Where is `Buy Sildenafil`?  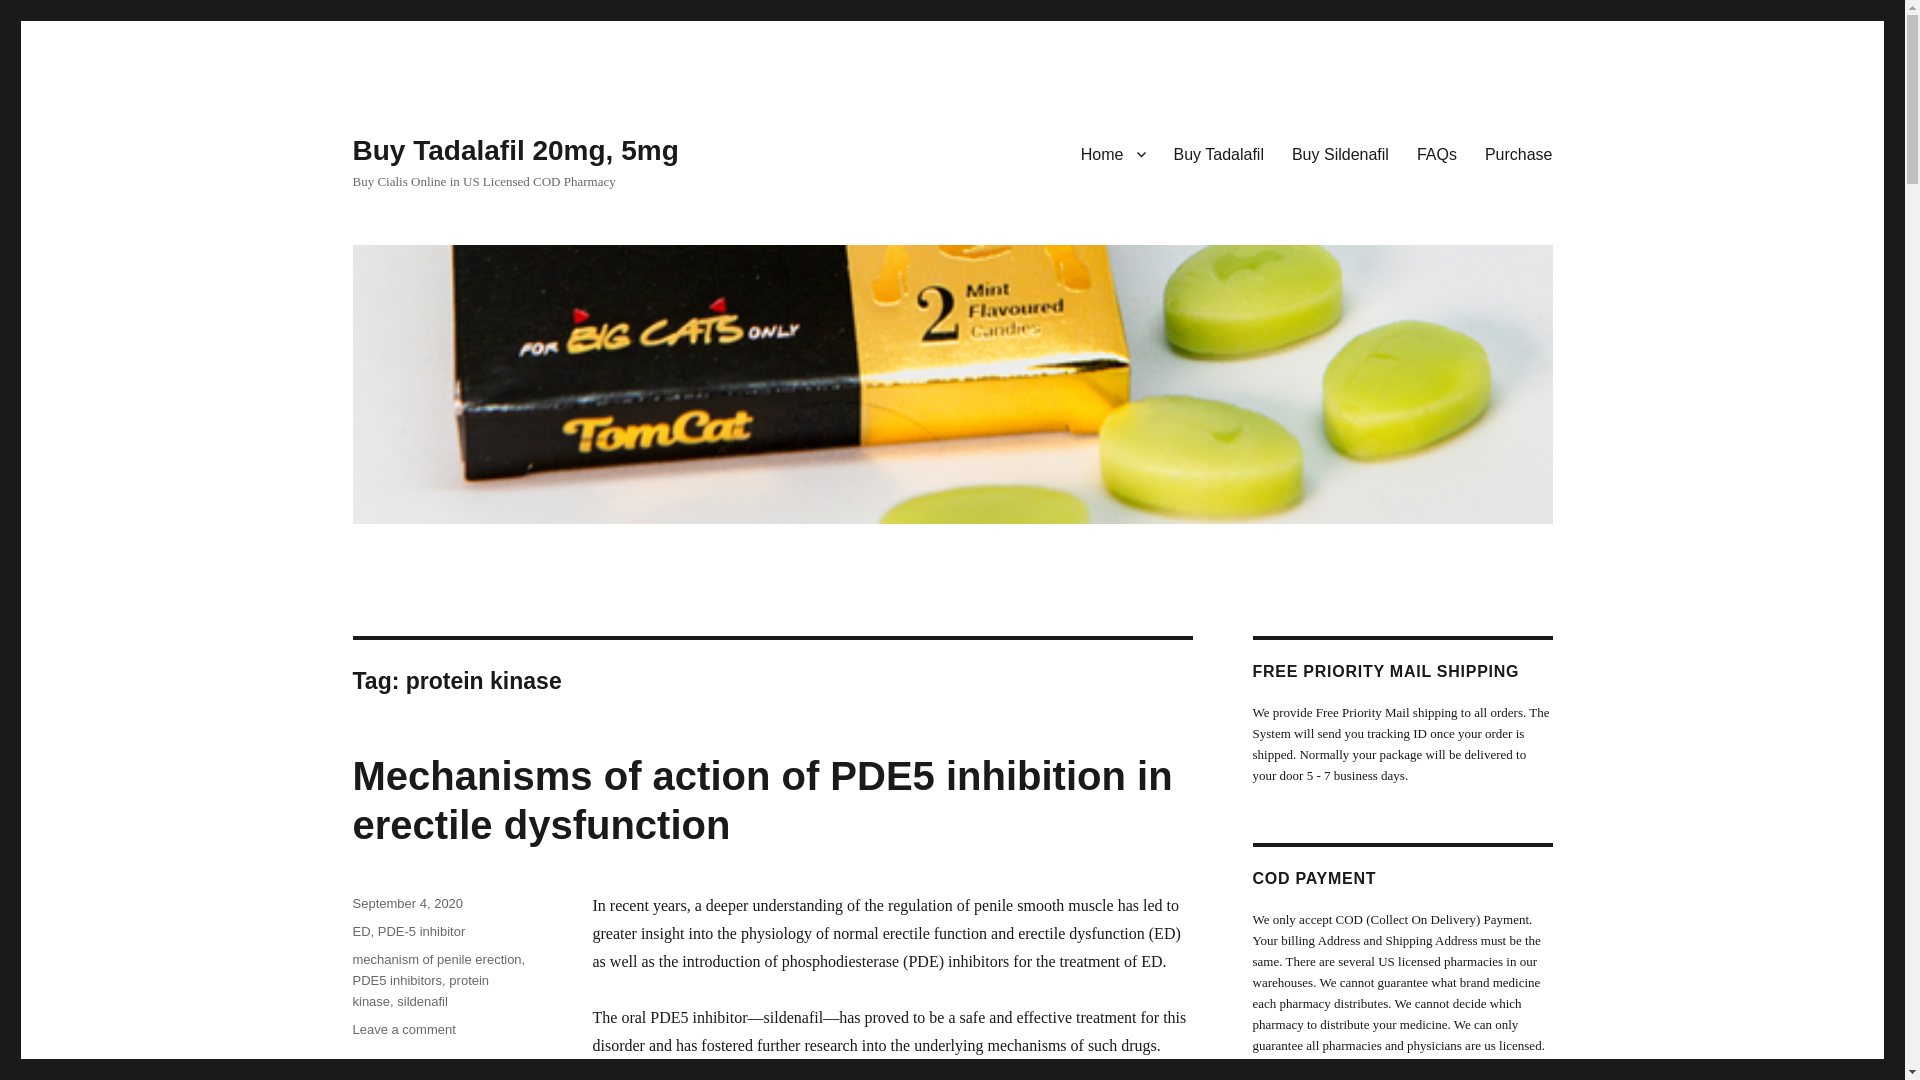 Buy Sildenafil is located at coordinates (1340, 153).